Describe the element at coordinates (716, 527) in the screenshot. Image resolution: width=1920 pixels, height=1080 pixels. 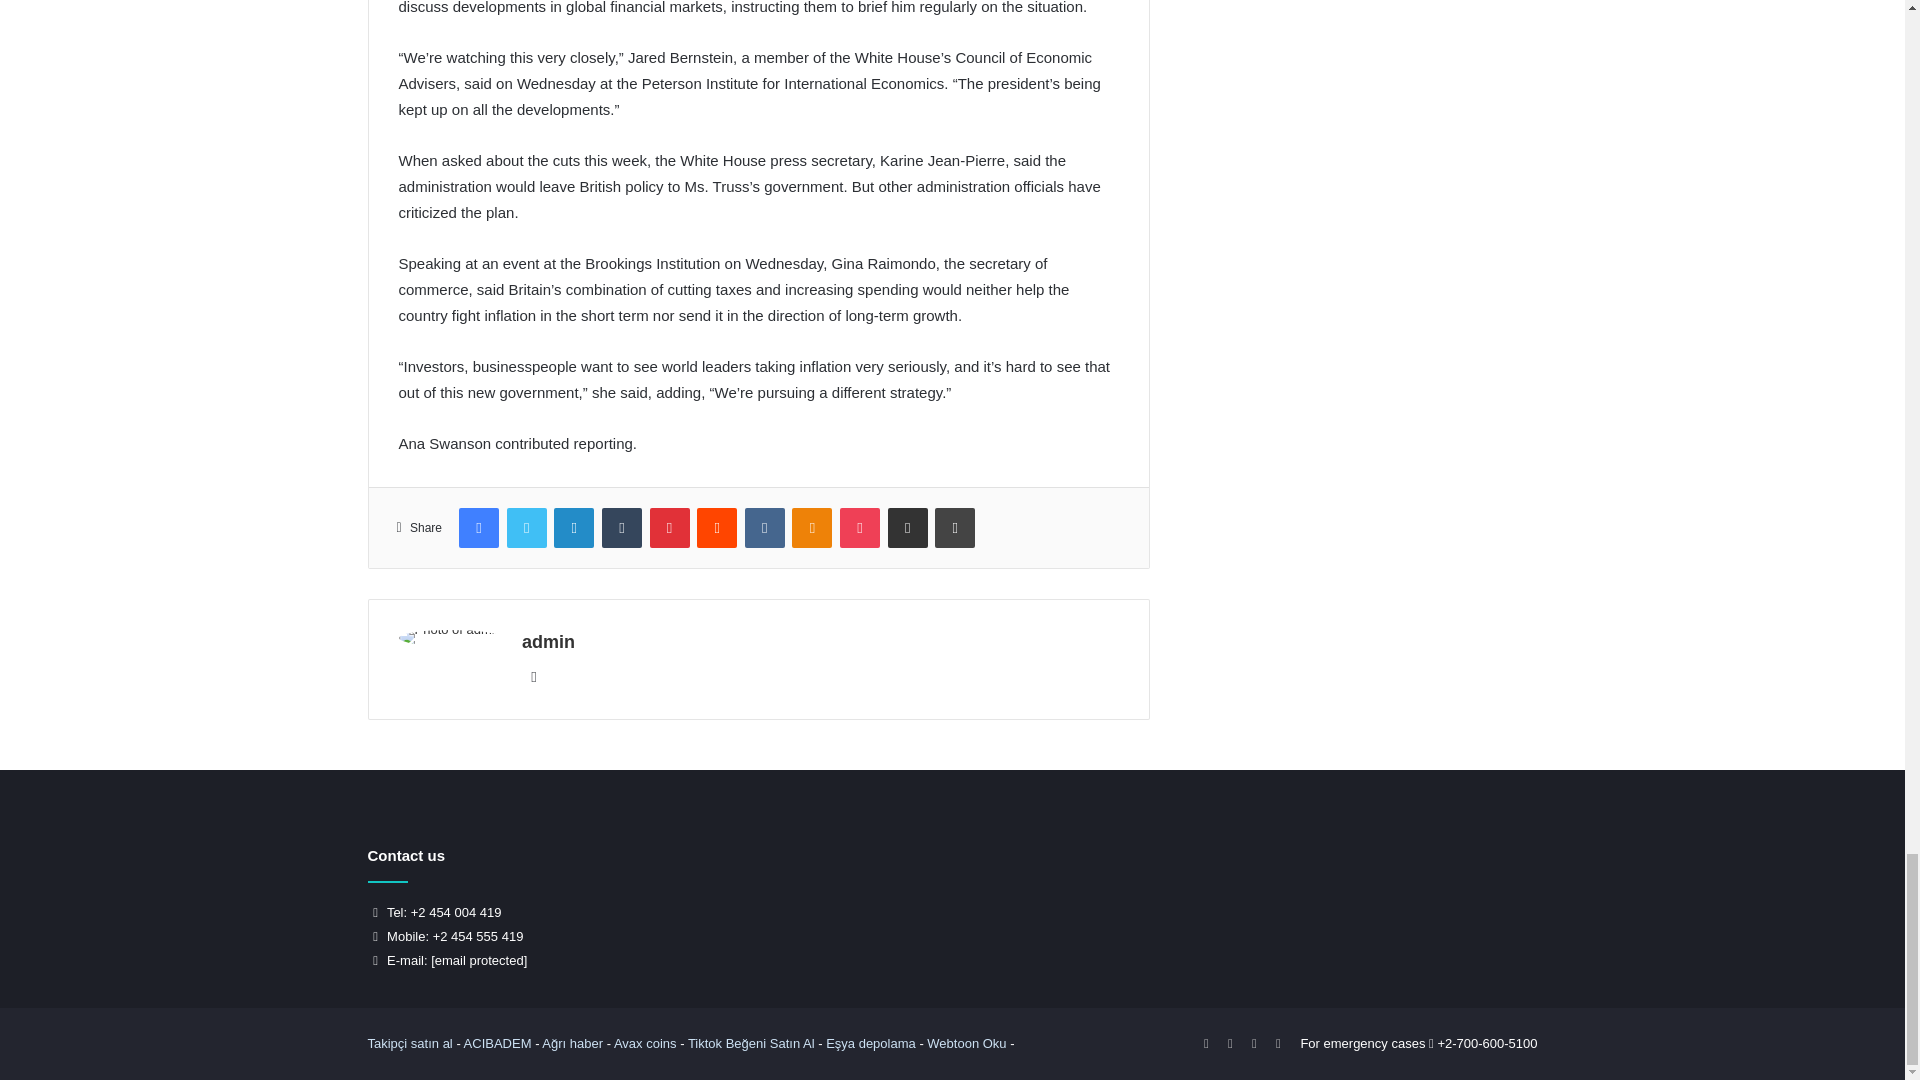
I see `Reddit` at that location.